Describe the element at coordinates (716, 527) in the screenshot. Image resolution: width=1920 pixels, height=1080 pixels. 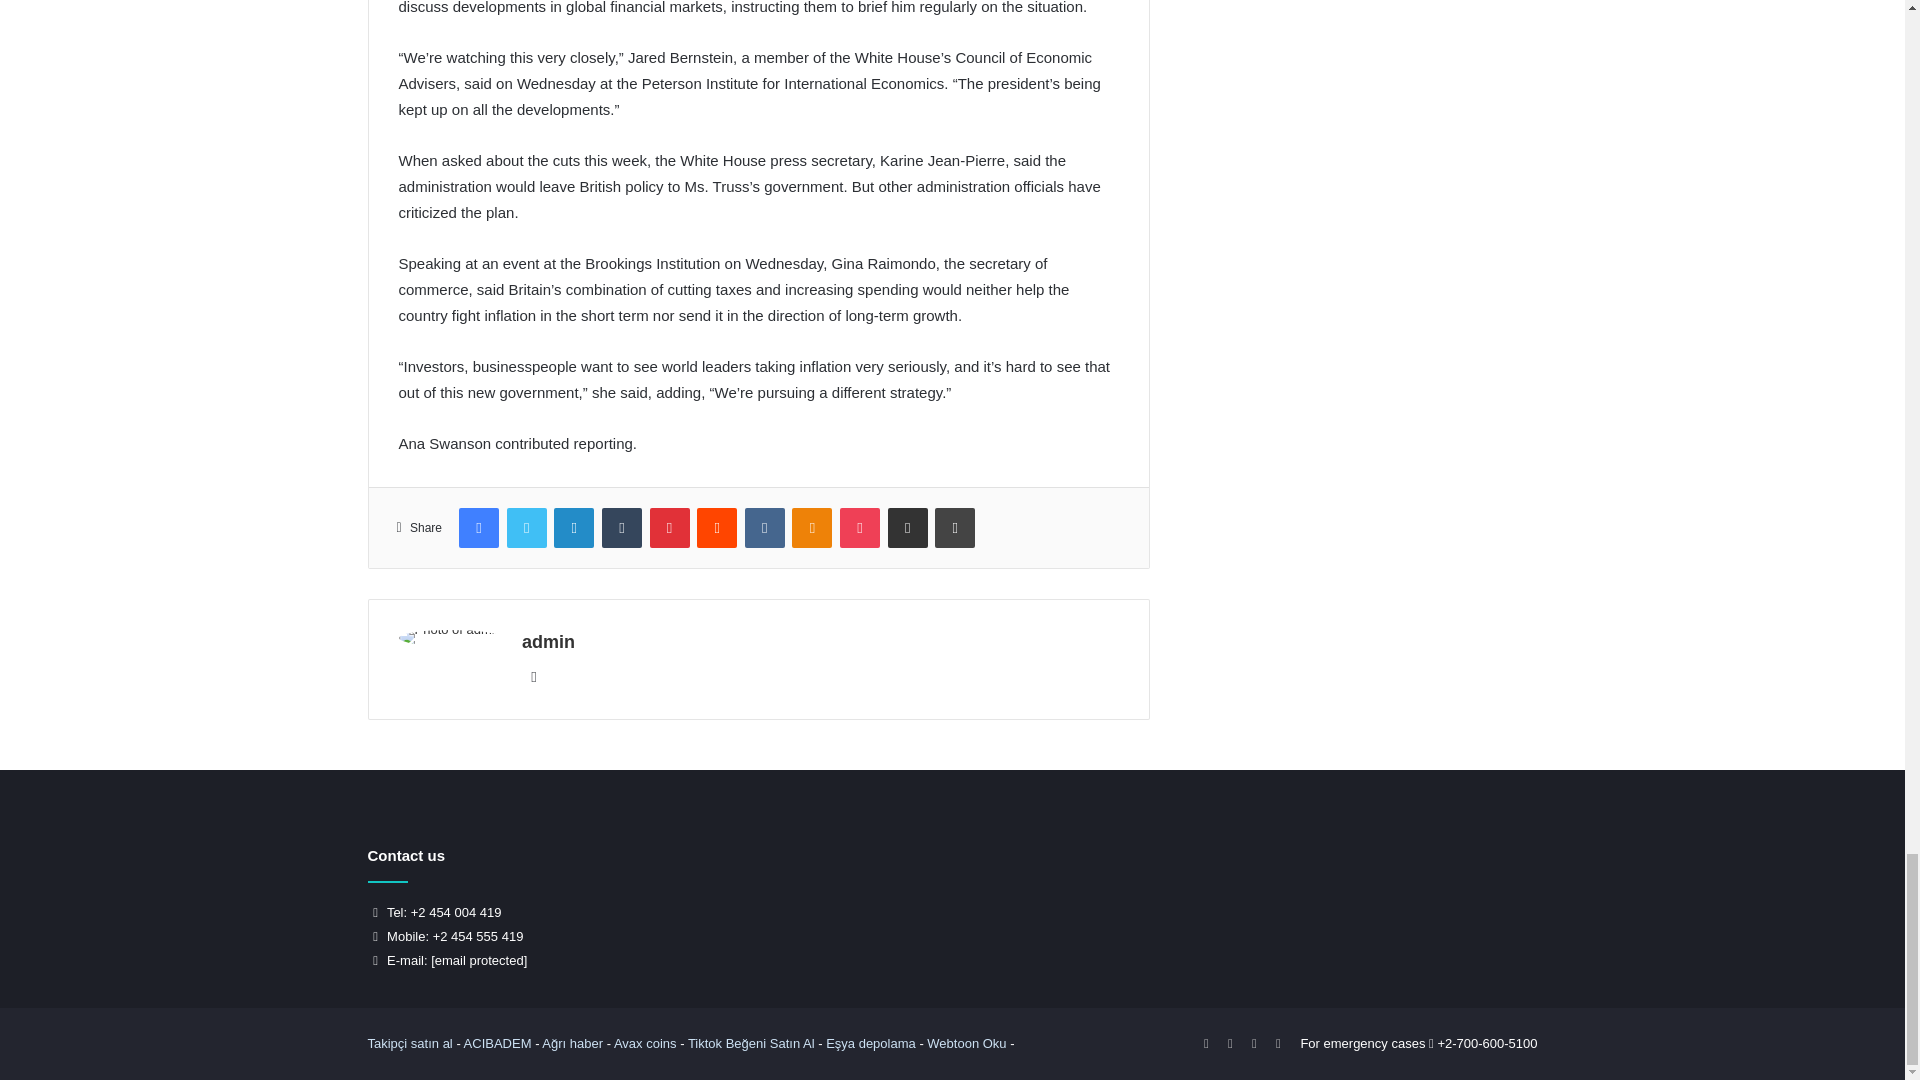
I see `Reddit` at that location.